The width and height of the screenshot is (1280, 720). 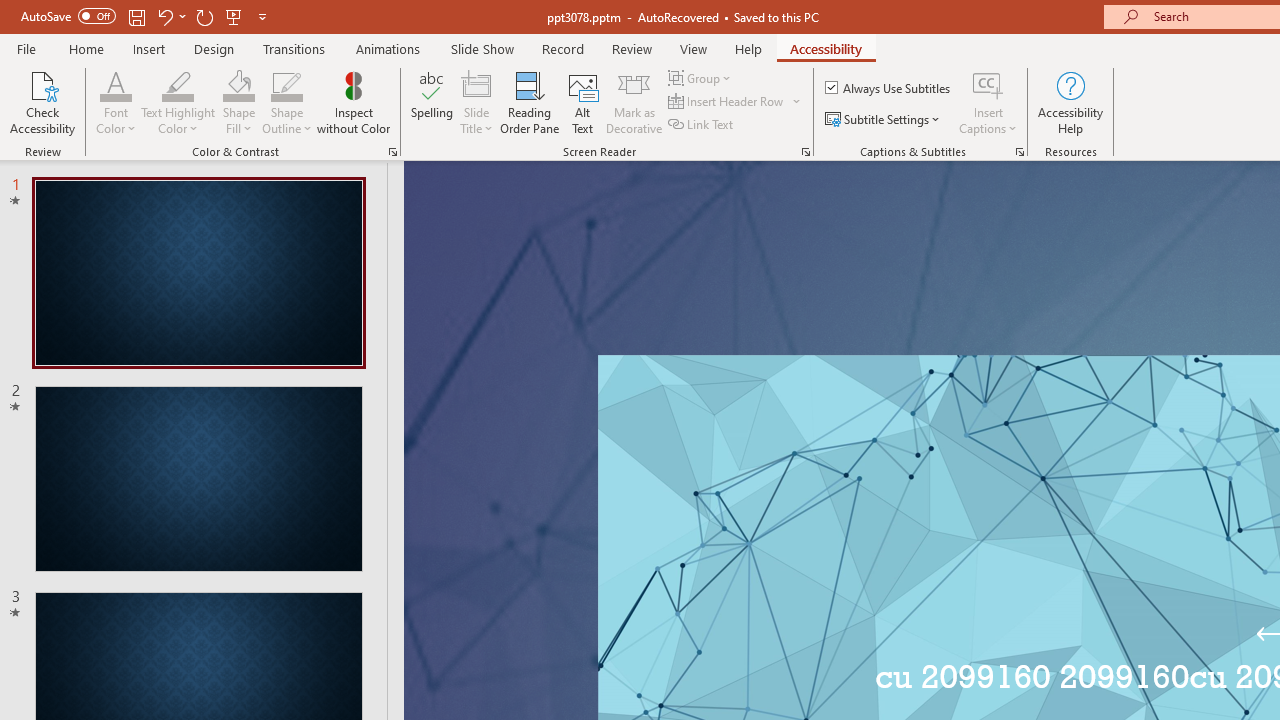 What do you see at coordinates (988, 84) in the screenshot?
I see `Insert Captions` at bounding box center [988, 84].